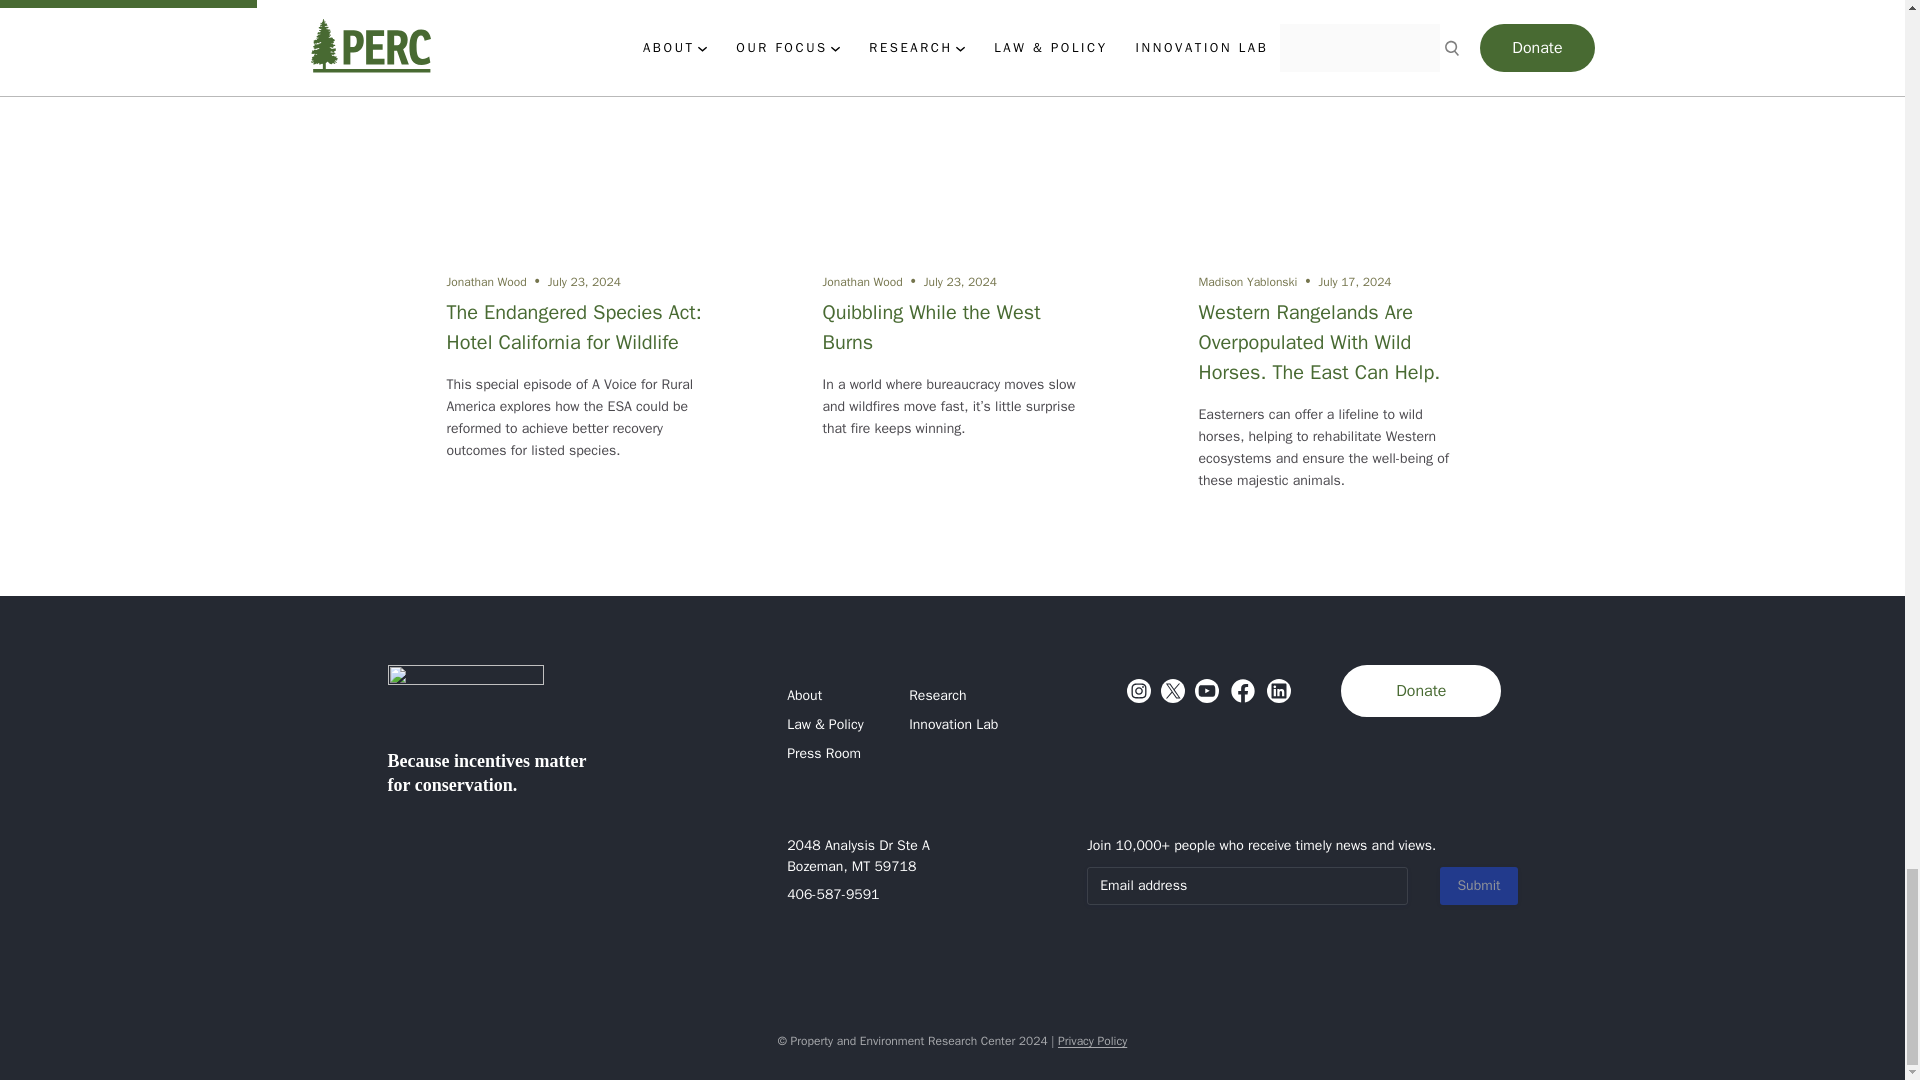  Describe the element at coordinates (1478, 886) in the screenshot. I see `Submit` at that location.